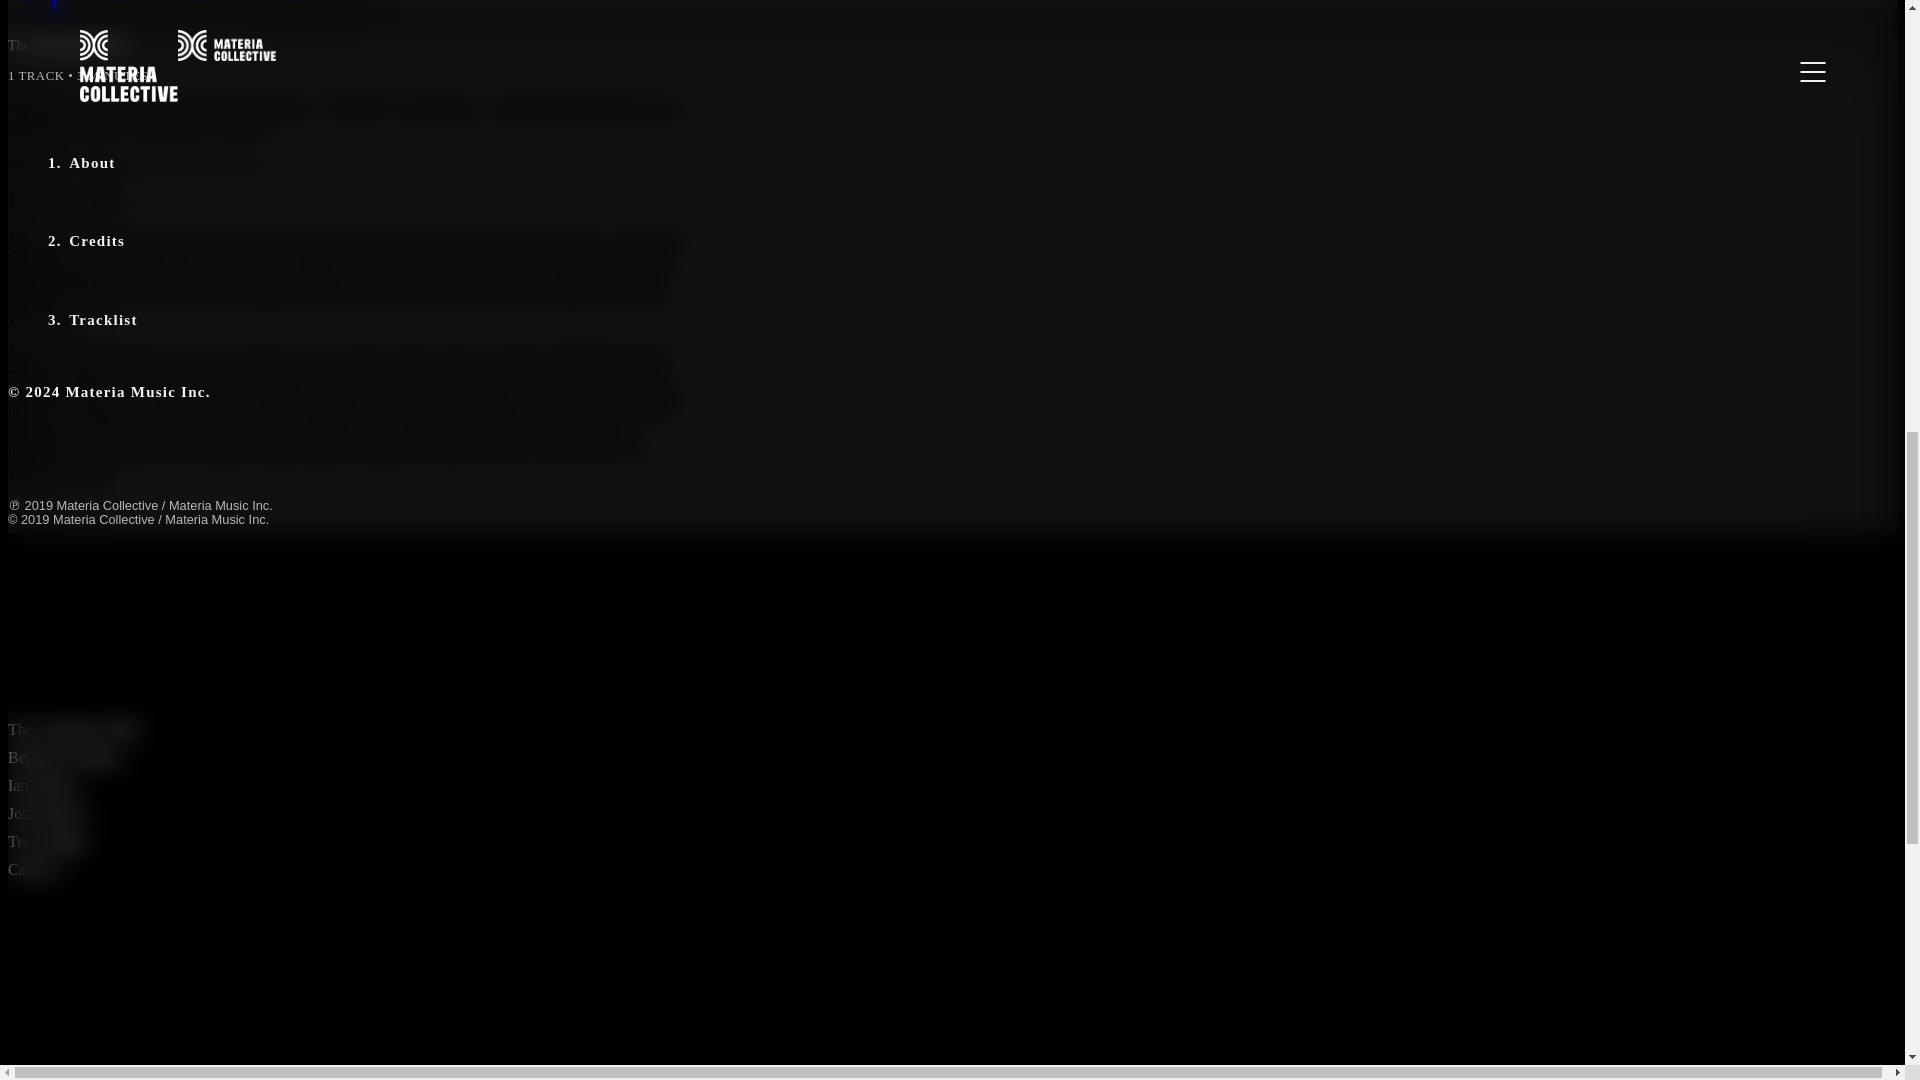  I want to click on Ophelia's Vision artists and credits, so click(347, 657).